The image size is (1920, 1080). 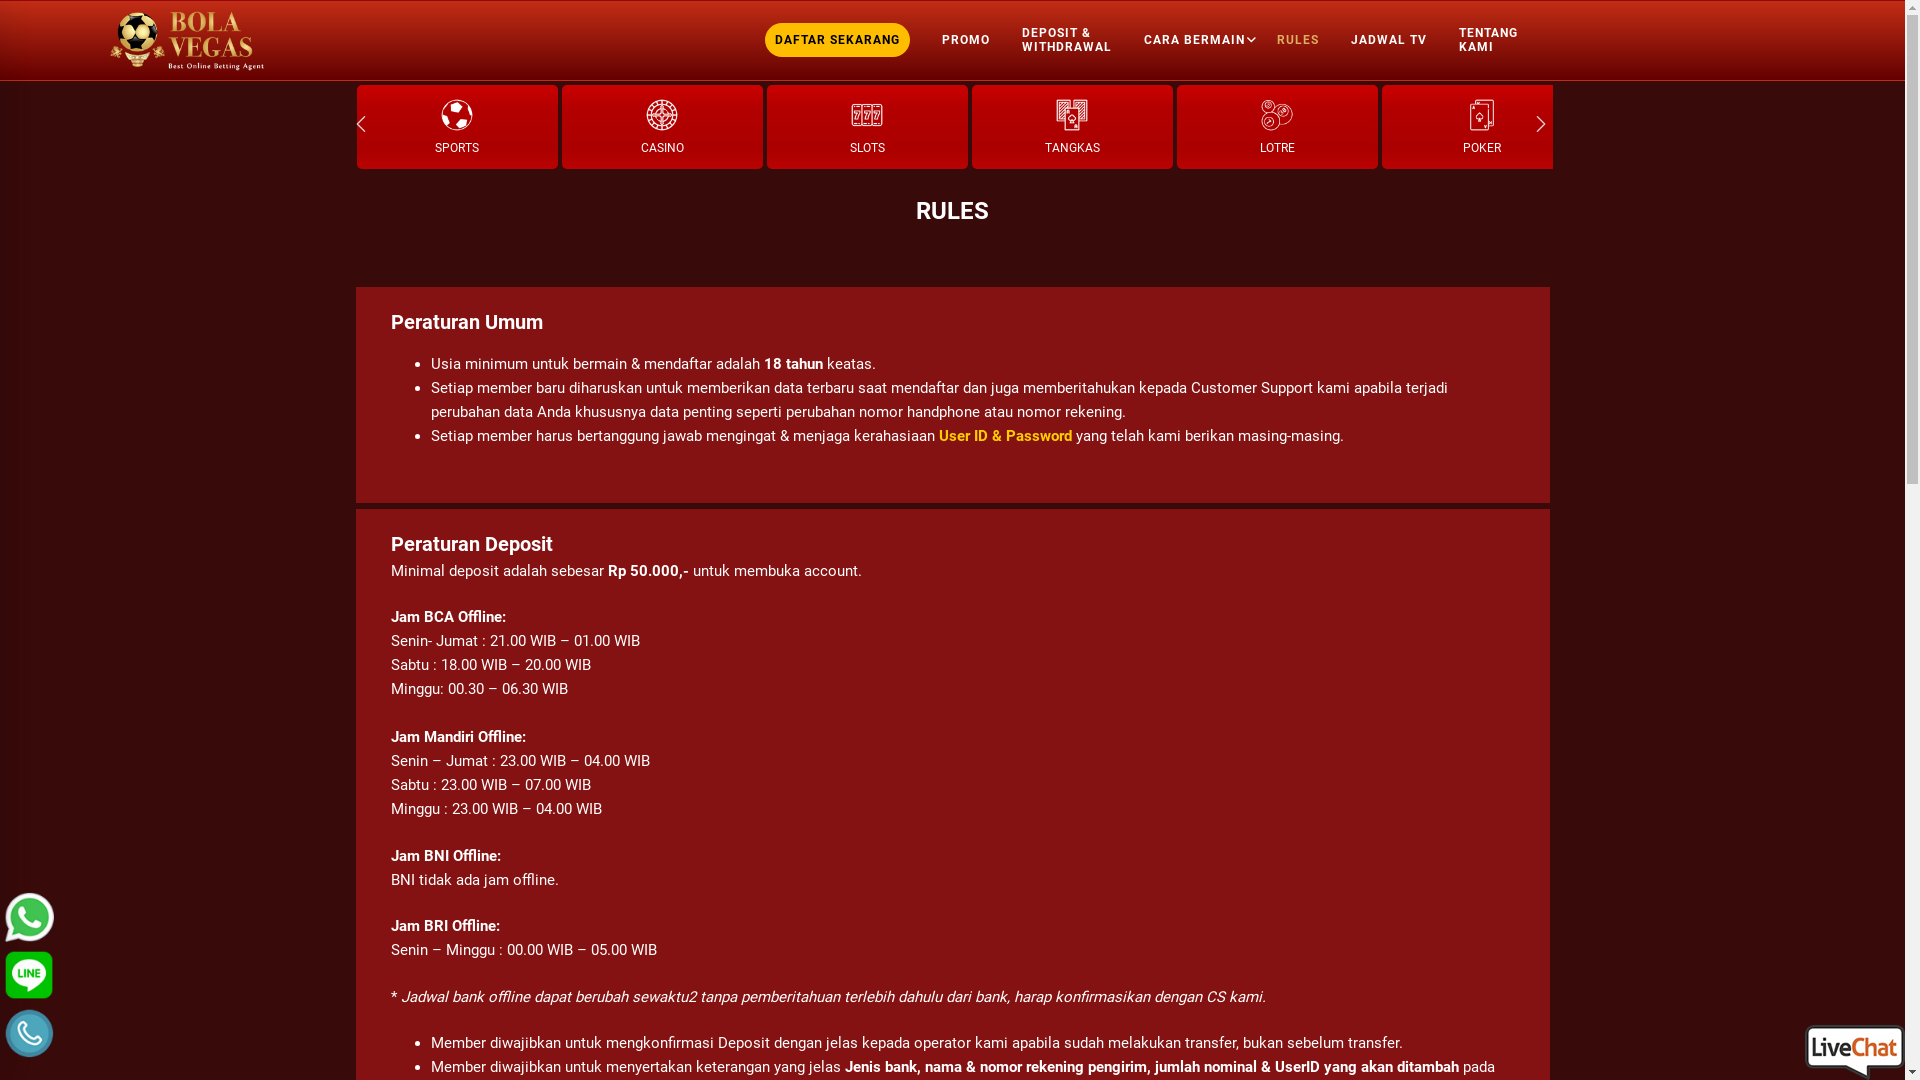 What do you see at coordinates (842, 40) in the screenshot?
I see `DAFTAR SEKARANG` at bounding box center [842, 40].